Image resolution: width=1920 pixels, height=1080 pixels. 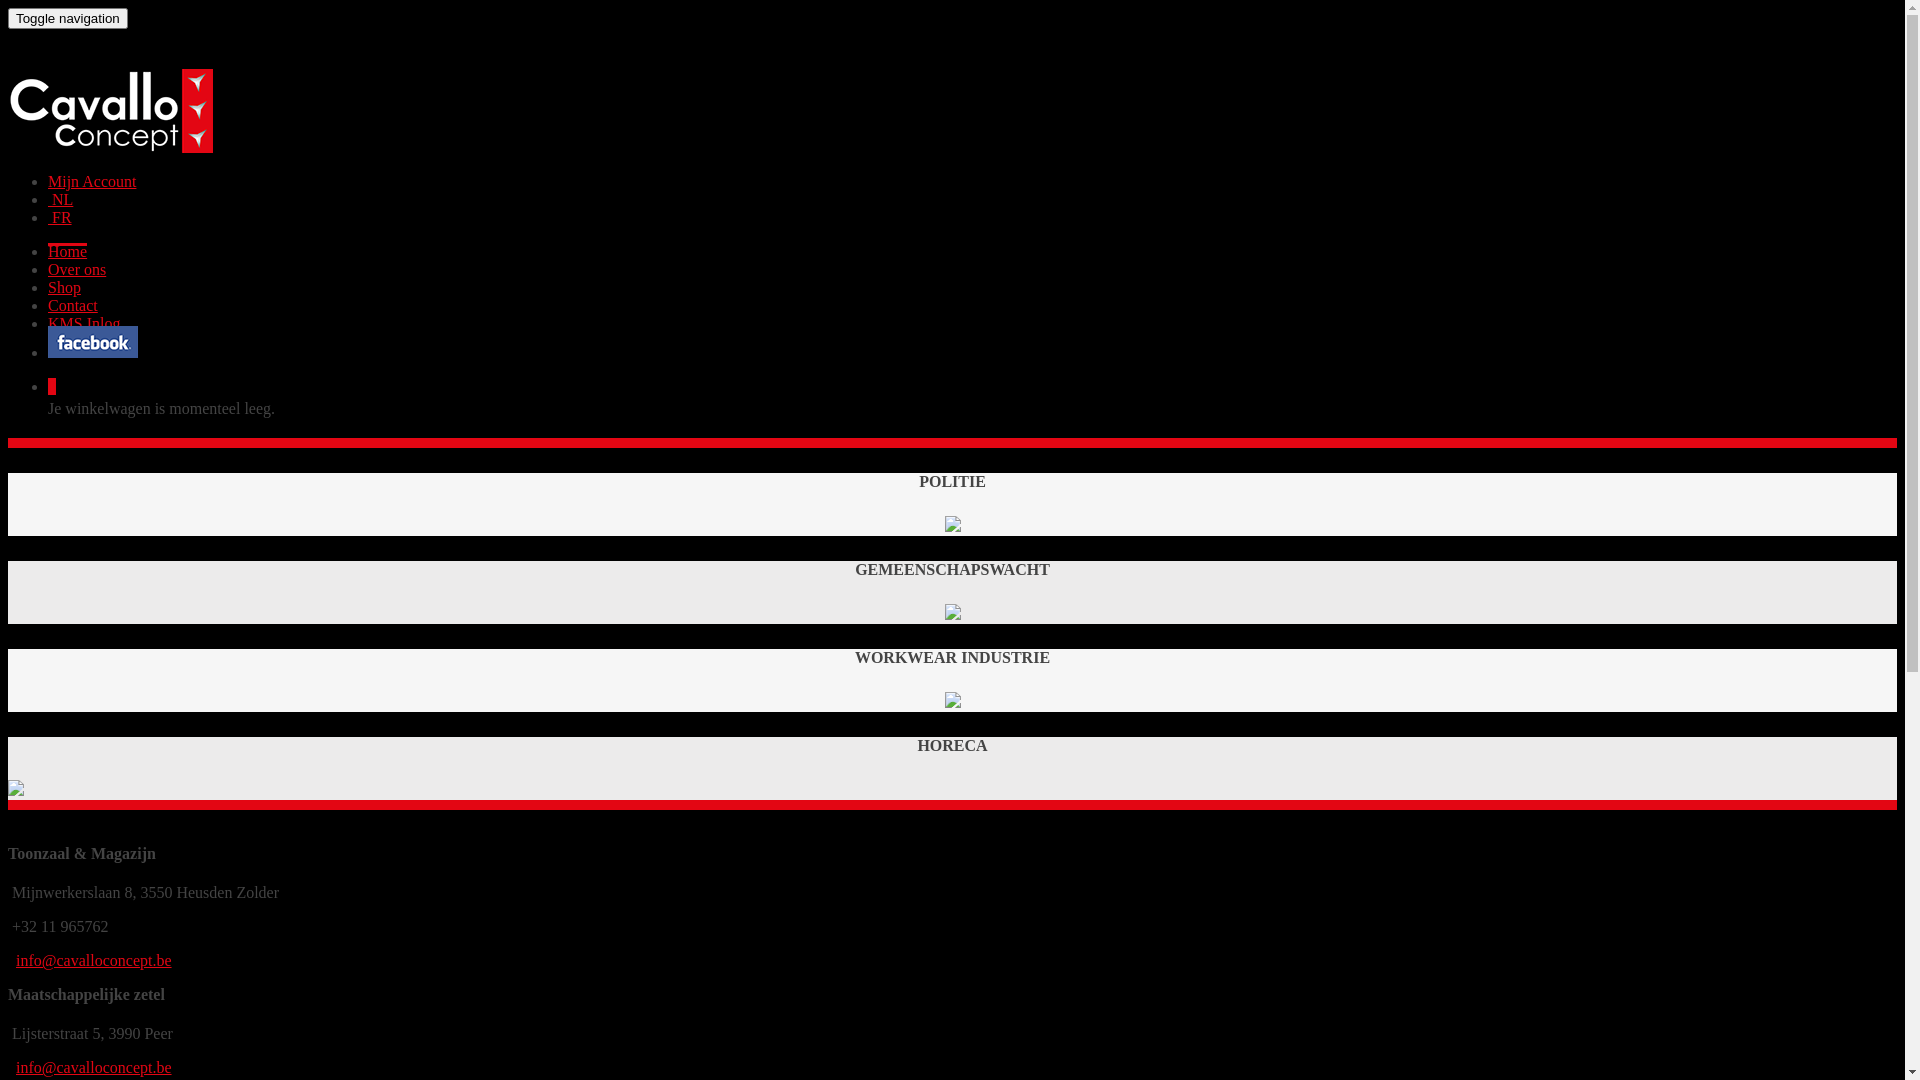 What do you see at coordinates (92, 182) in the screenshot?
I see `Mijn Account` at bounding box center [92, 182].